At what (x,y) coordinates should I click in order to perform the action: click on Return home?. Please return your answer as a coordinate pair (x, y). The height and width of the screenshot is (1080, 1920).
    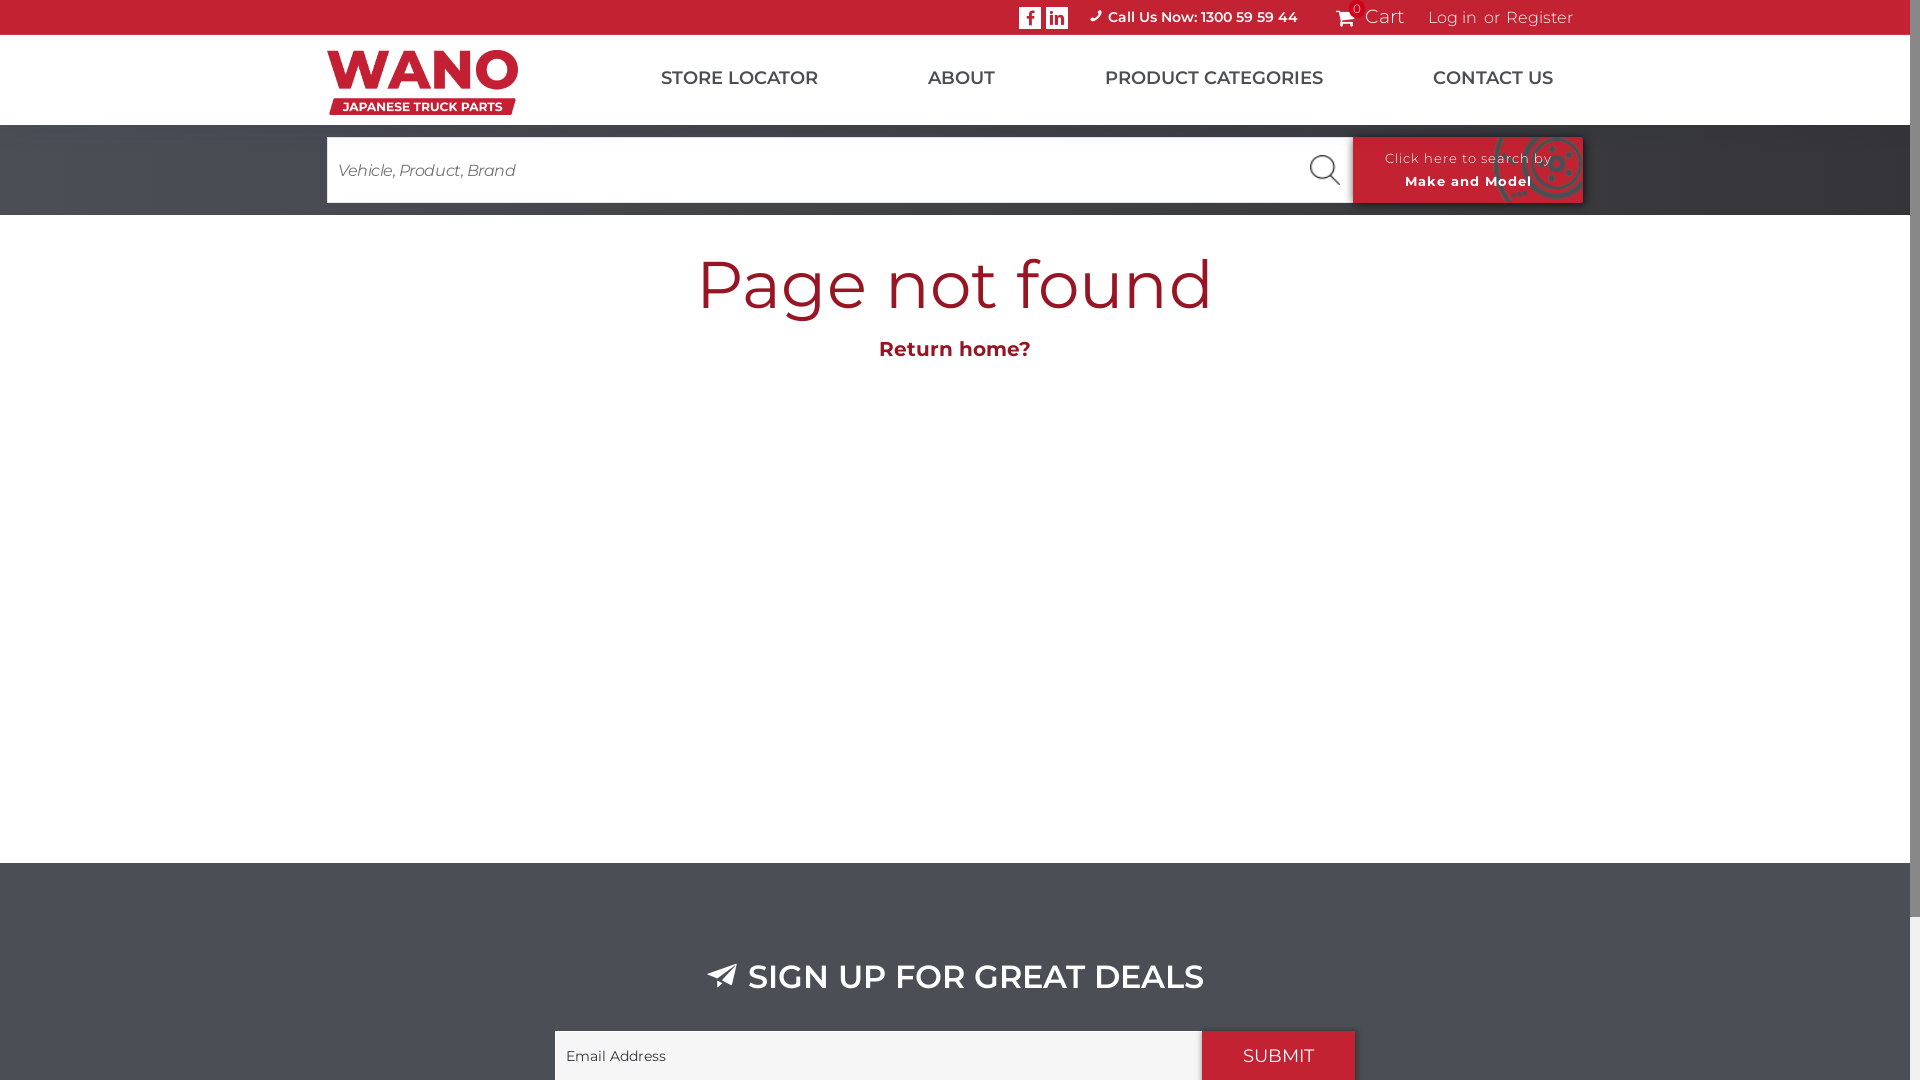
    Looking at the image, I should click on (955, 349).